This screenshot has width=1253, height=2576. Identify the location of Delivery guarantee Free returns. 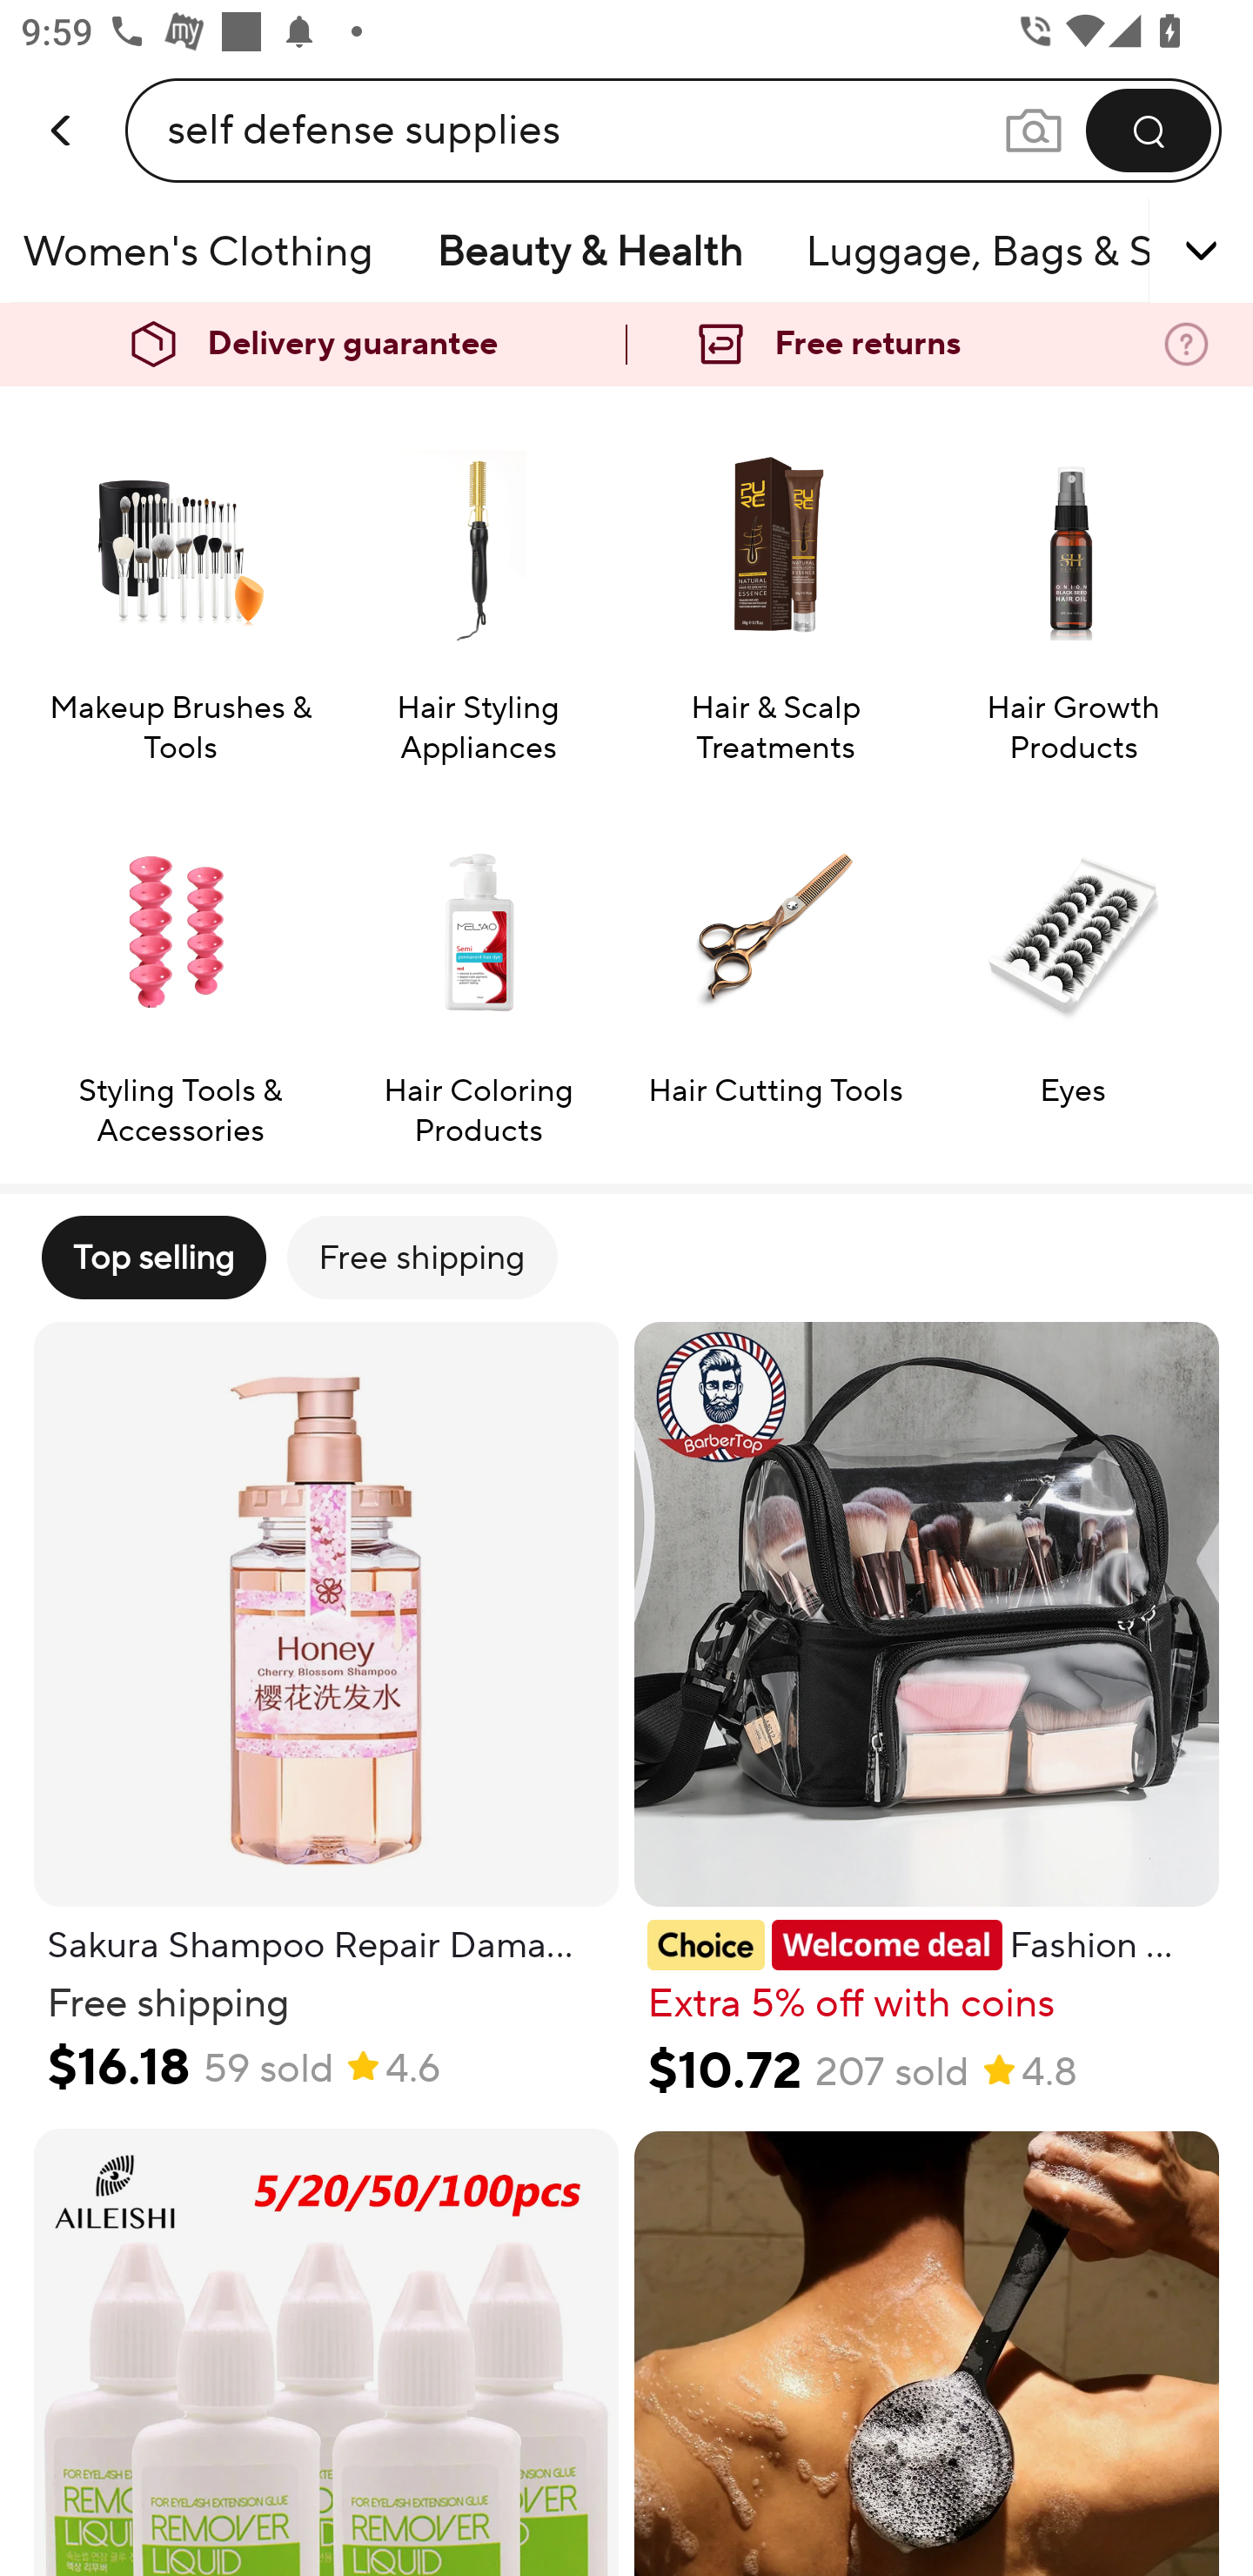
(626, 345).